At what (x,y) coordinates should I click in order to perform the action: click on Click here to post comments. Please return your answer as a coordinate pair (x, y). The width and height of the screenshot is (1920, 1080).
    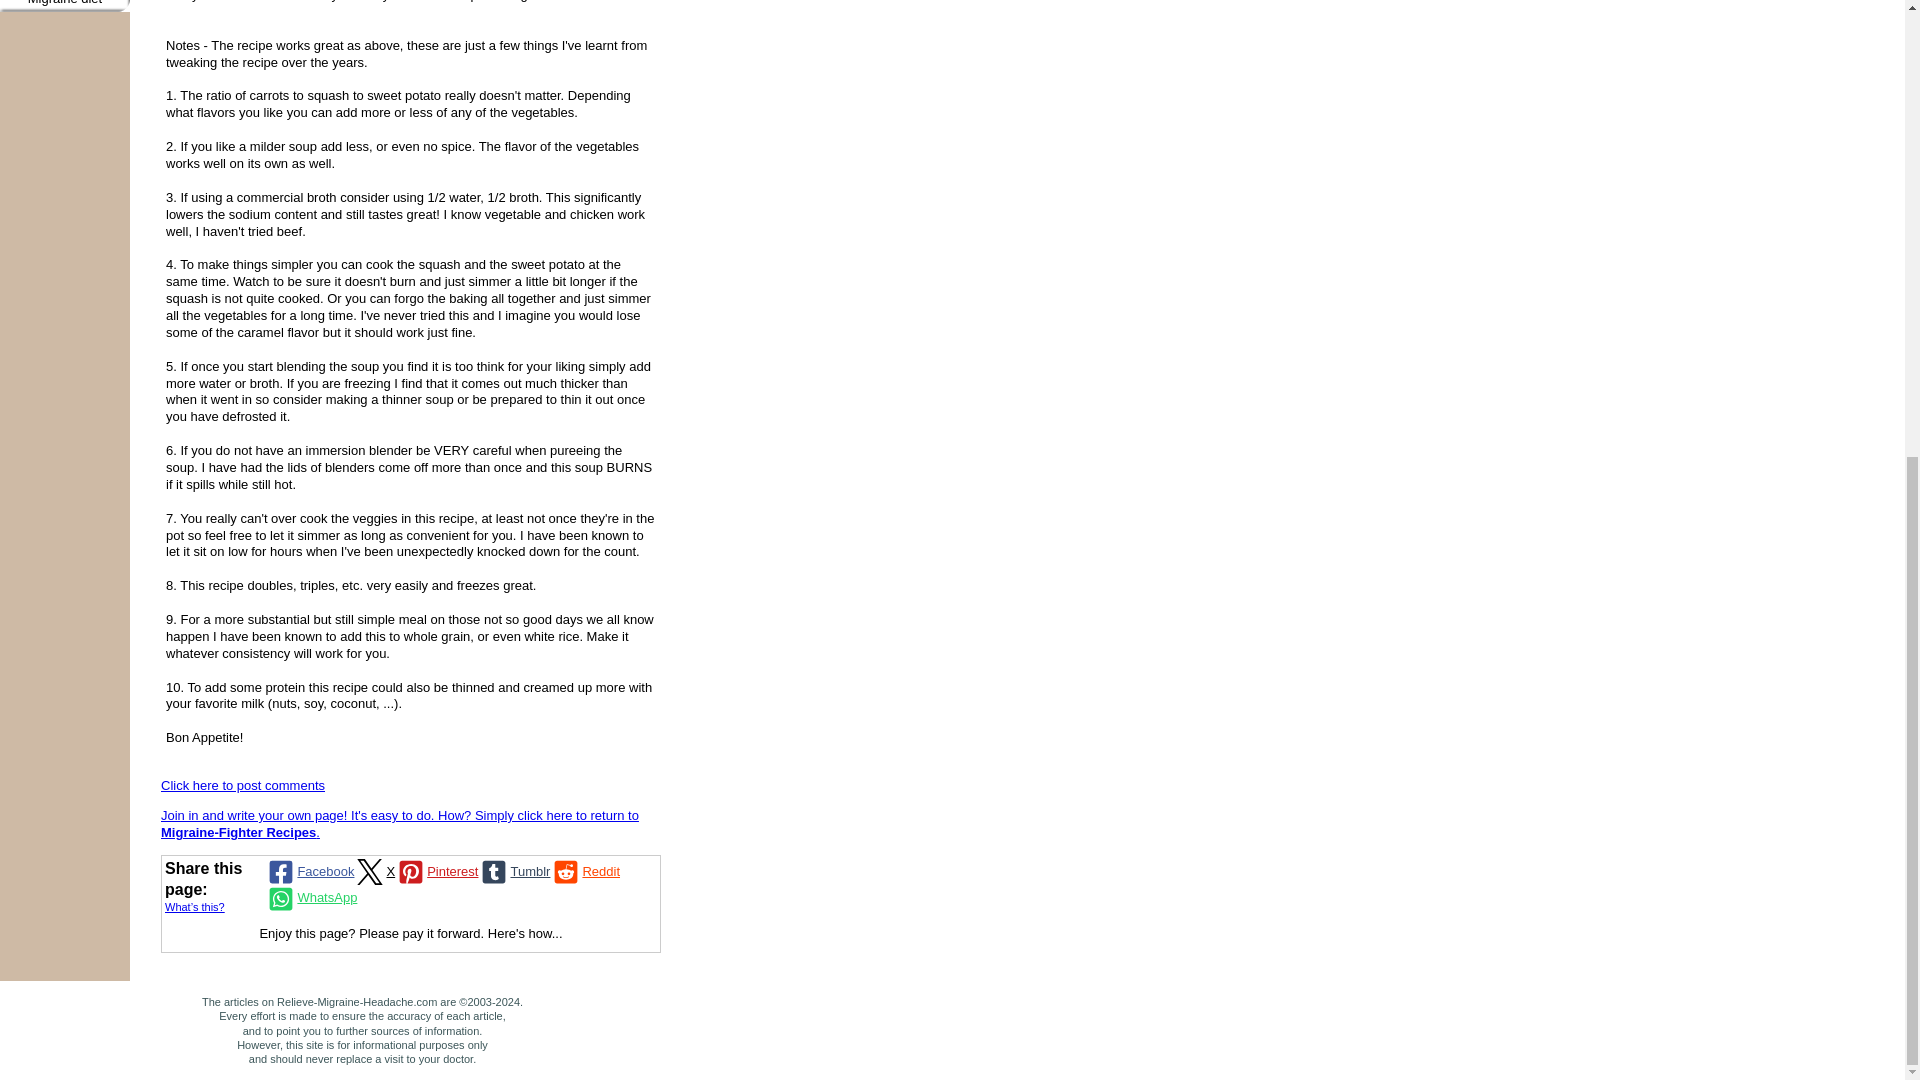
    Looking at the image, I should click on (242, 784).